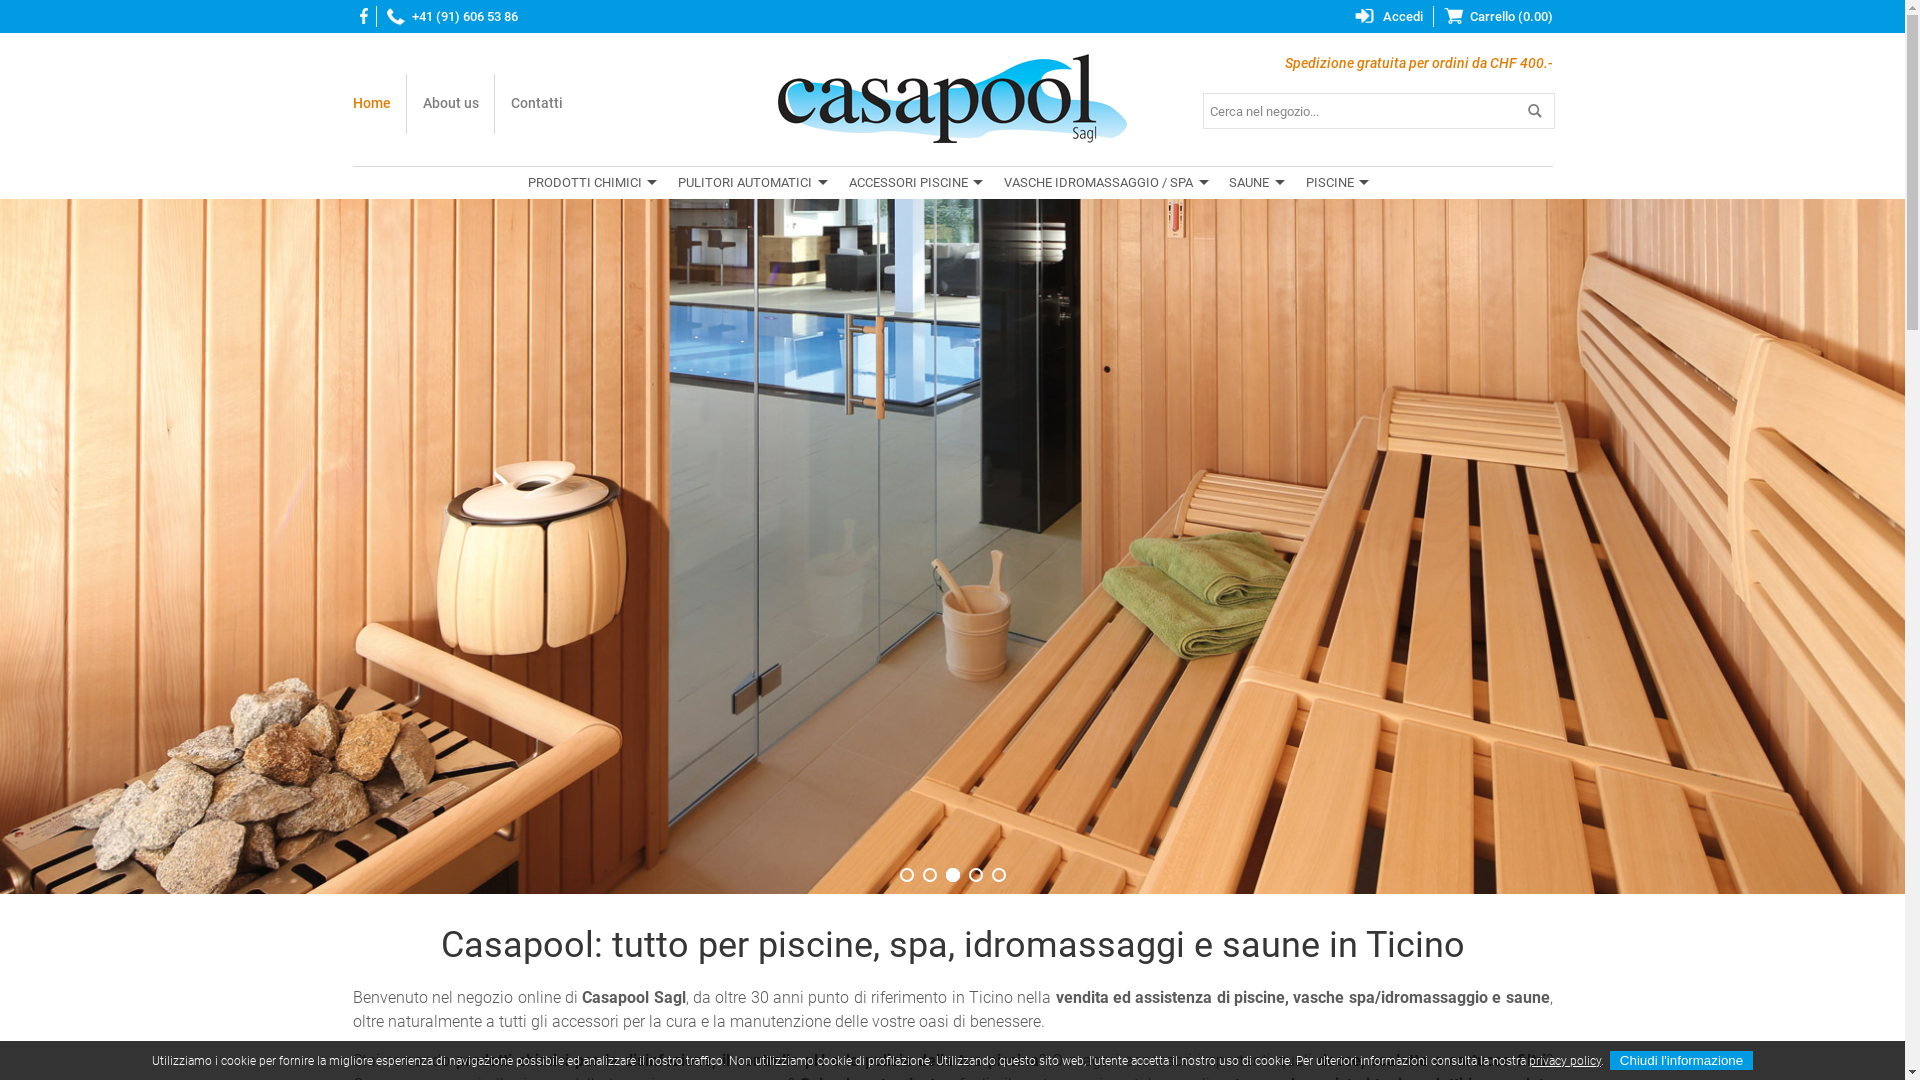 The height and width of the screenshot is (1080, 1920). I want to click on Carrello (0.00), so click(1492, 16).